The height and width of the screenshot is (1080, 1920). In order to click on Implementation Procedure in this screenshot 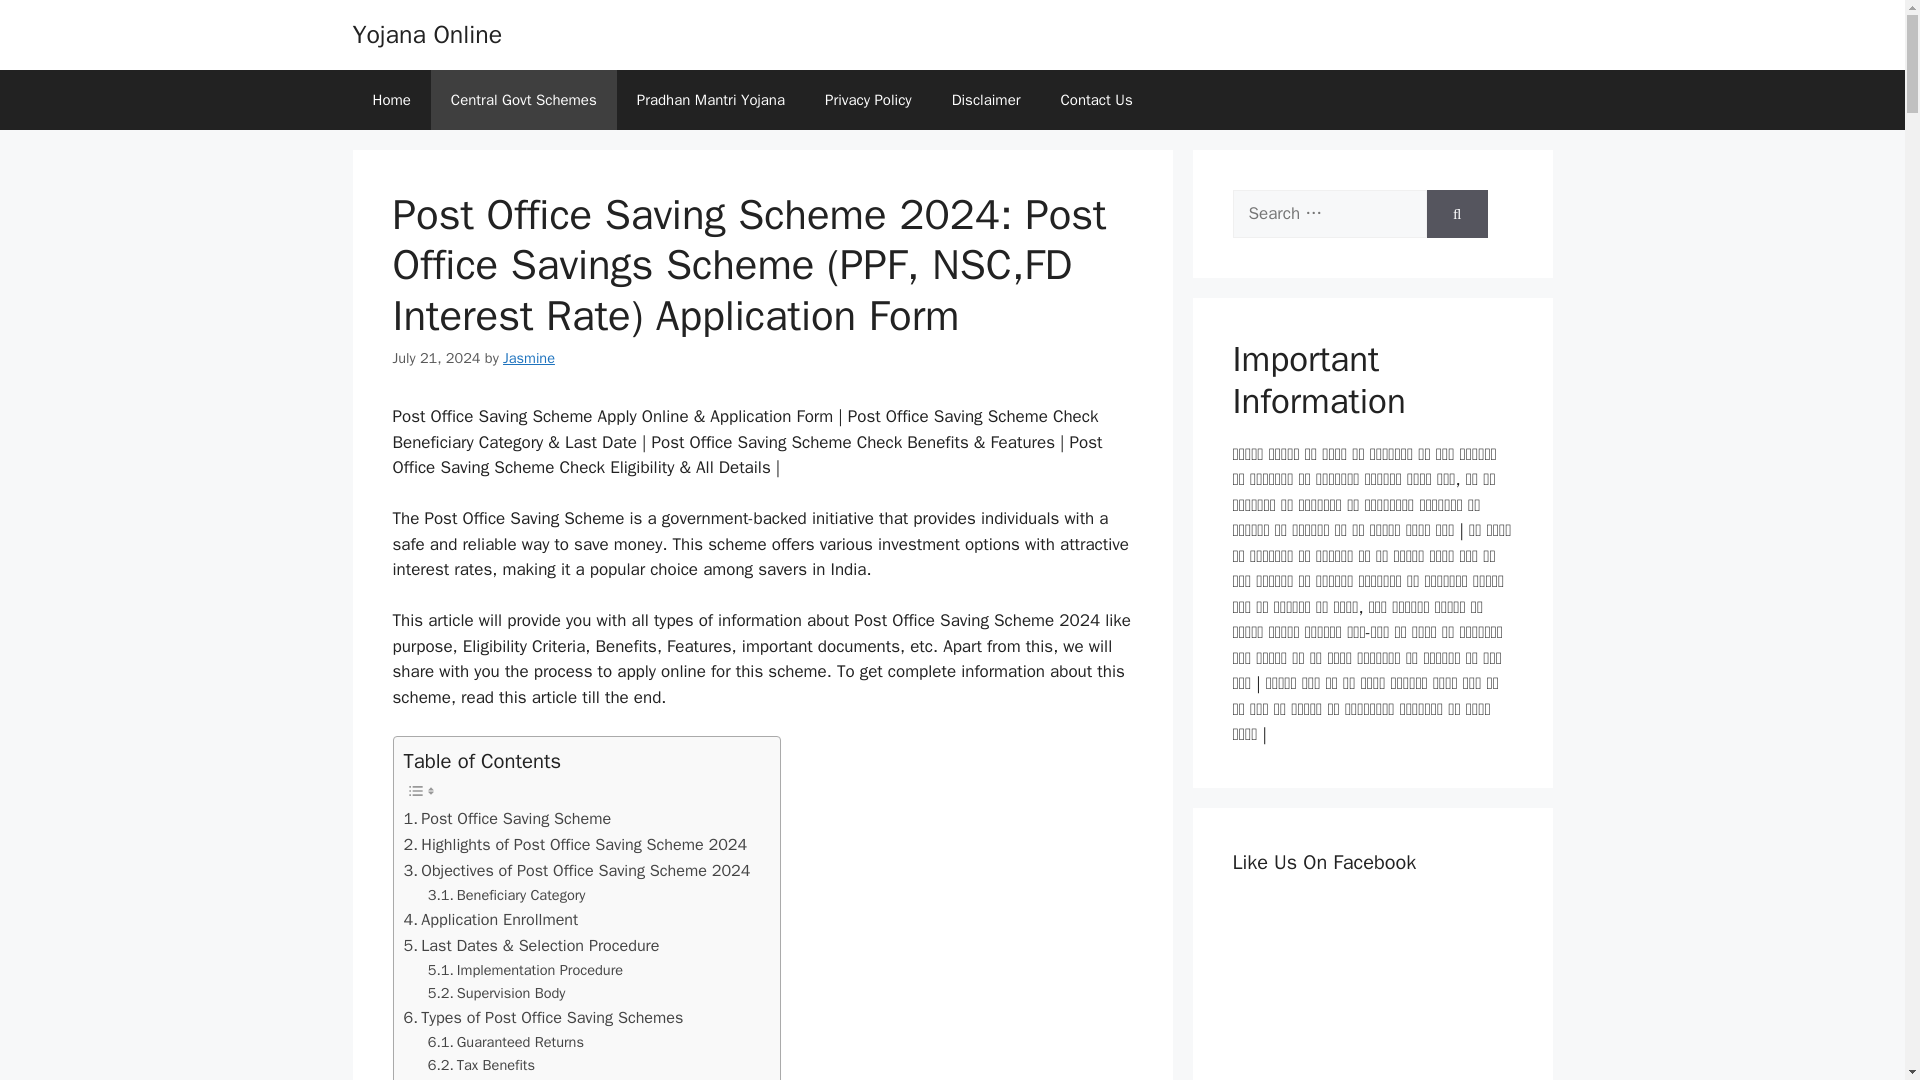, I will do `click(525, 970)`.